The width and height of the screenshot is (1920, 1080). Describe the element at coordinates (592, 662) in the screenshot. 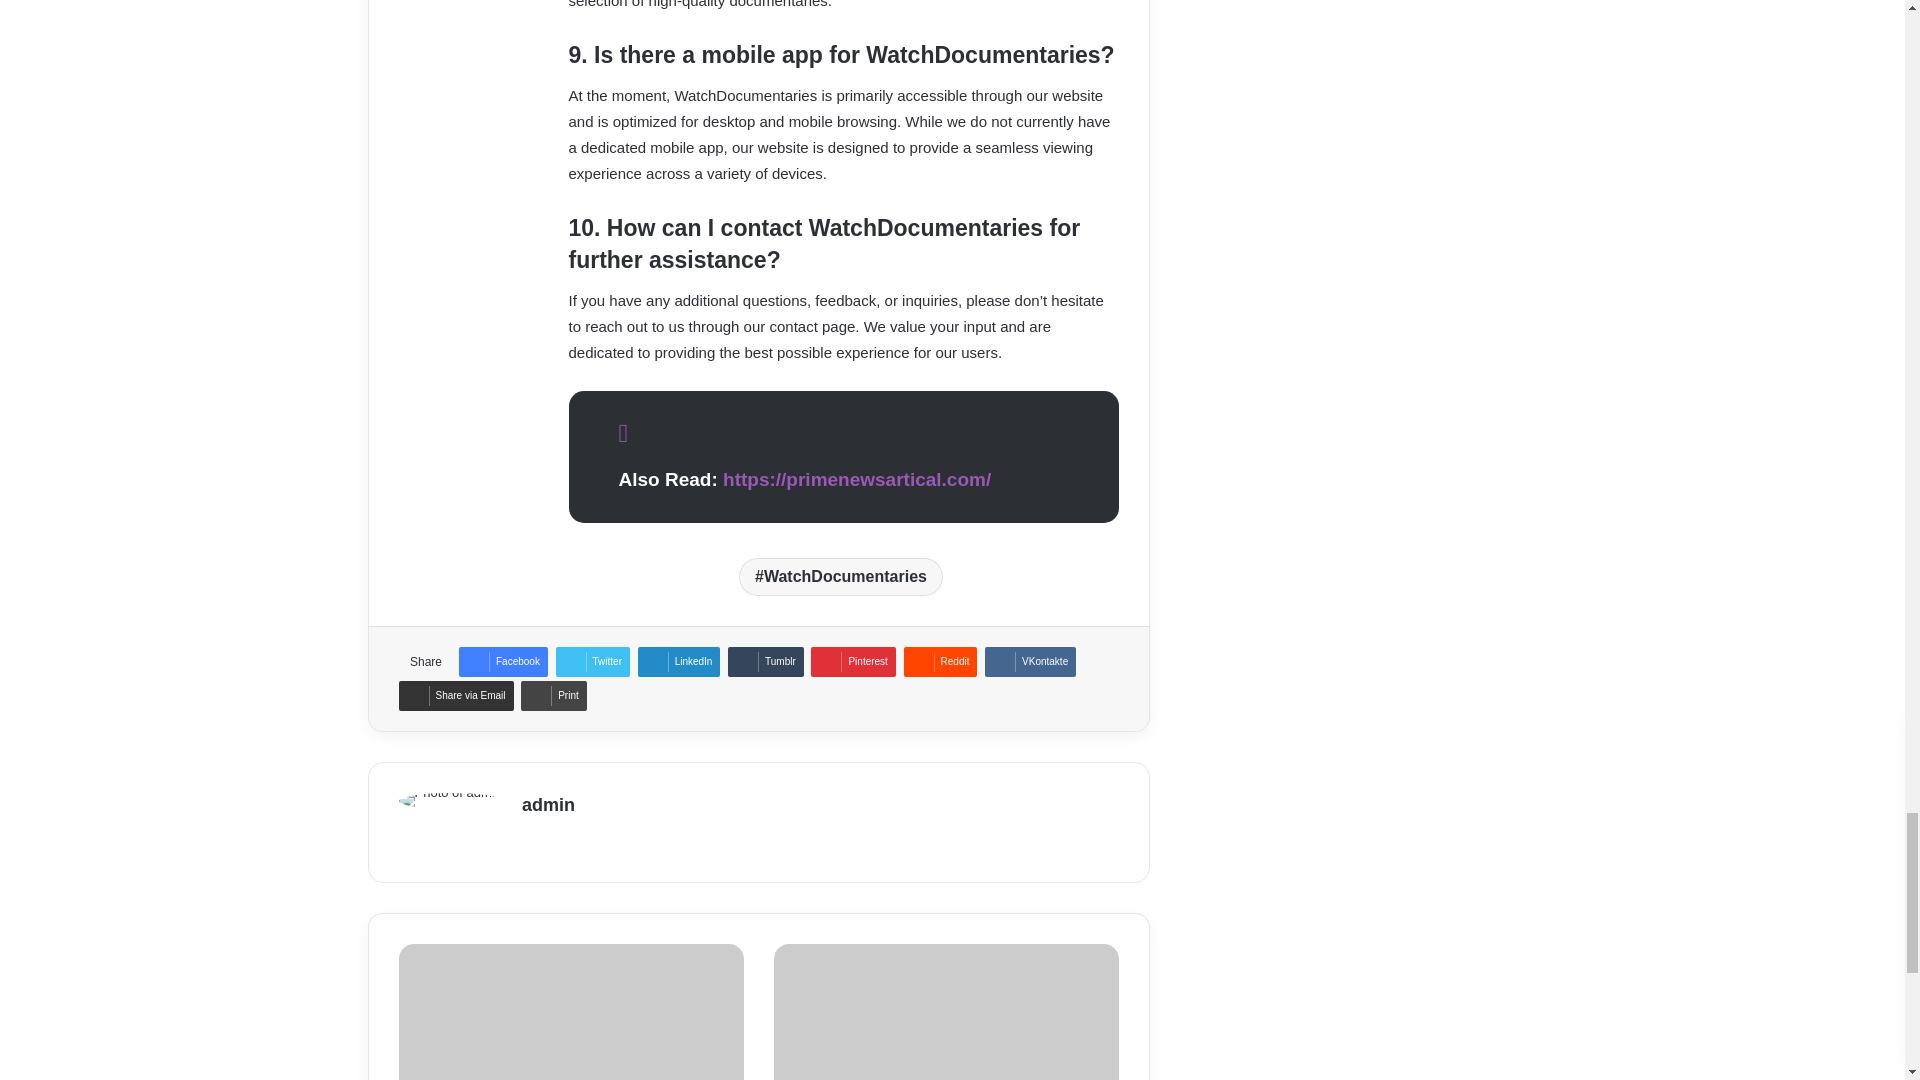

I see `Twitter` at that location.